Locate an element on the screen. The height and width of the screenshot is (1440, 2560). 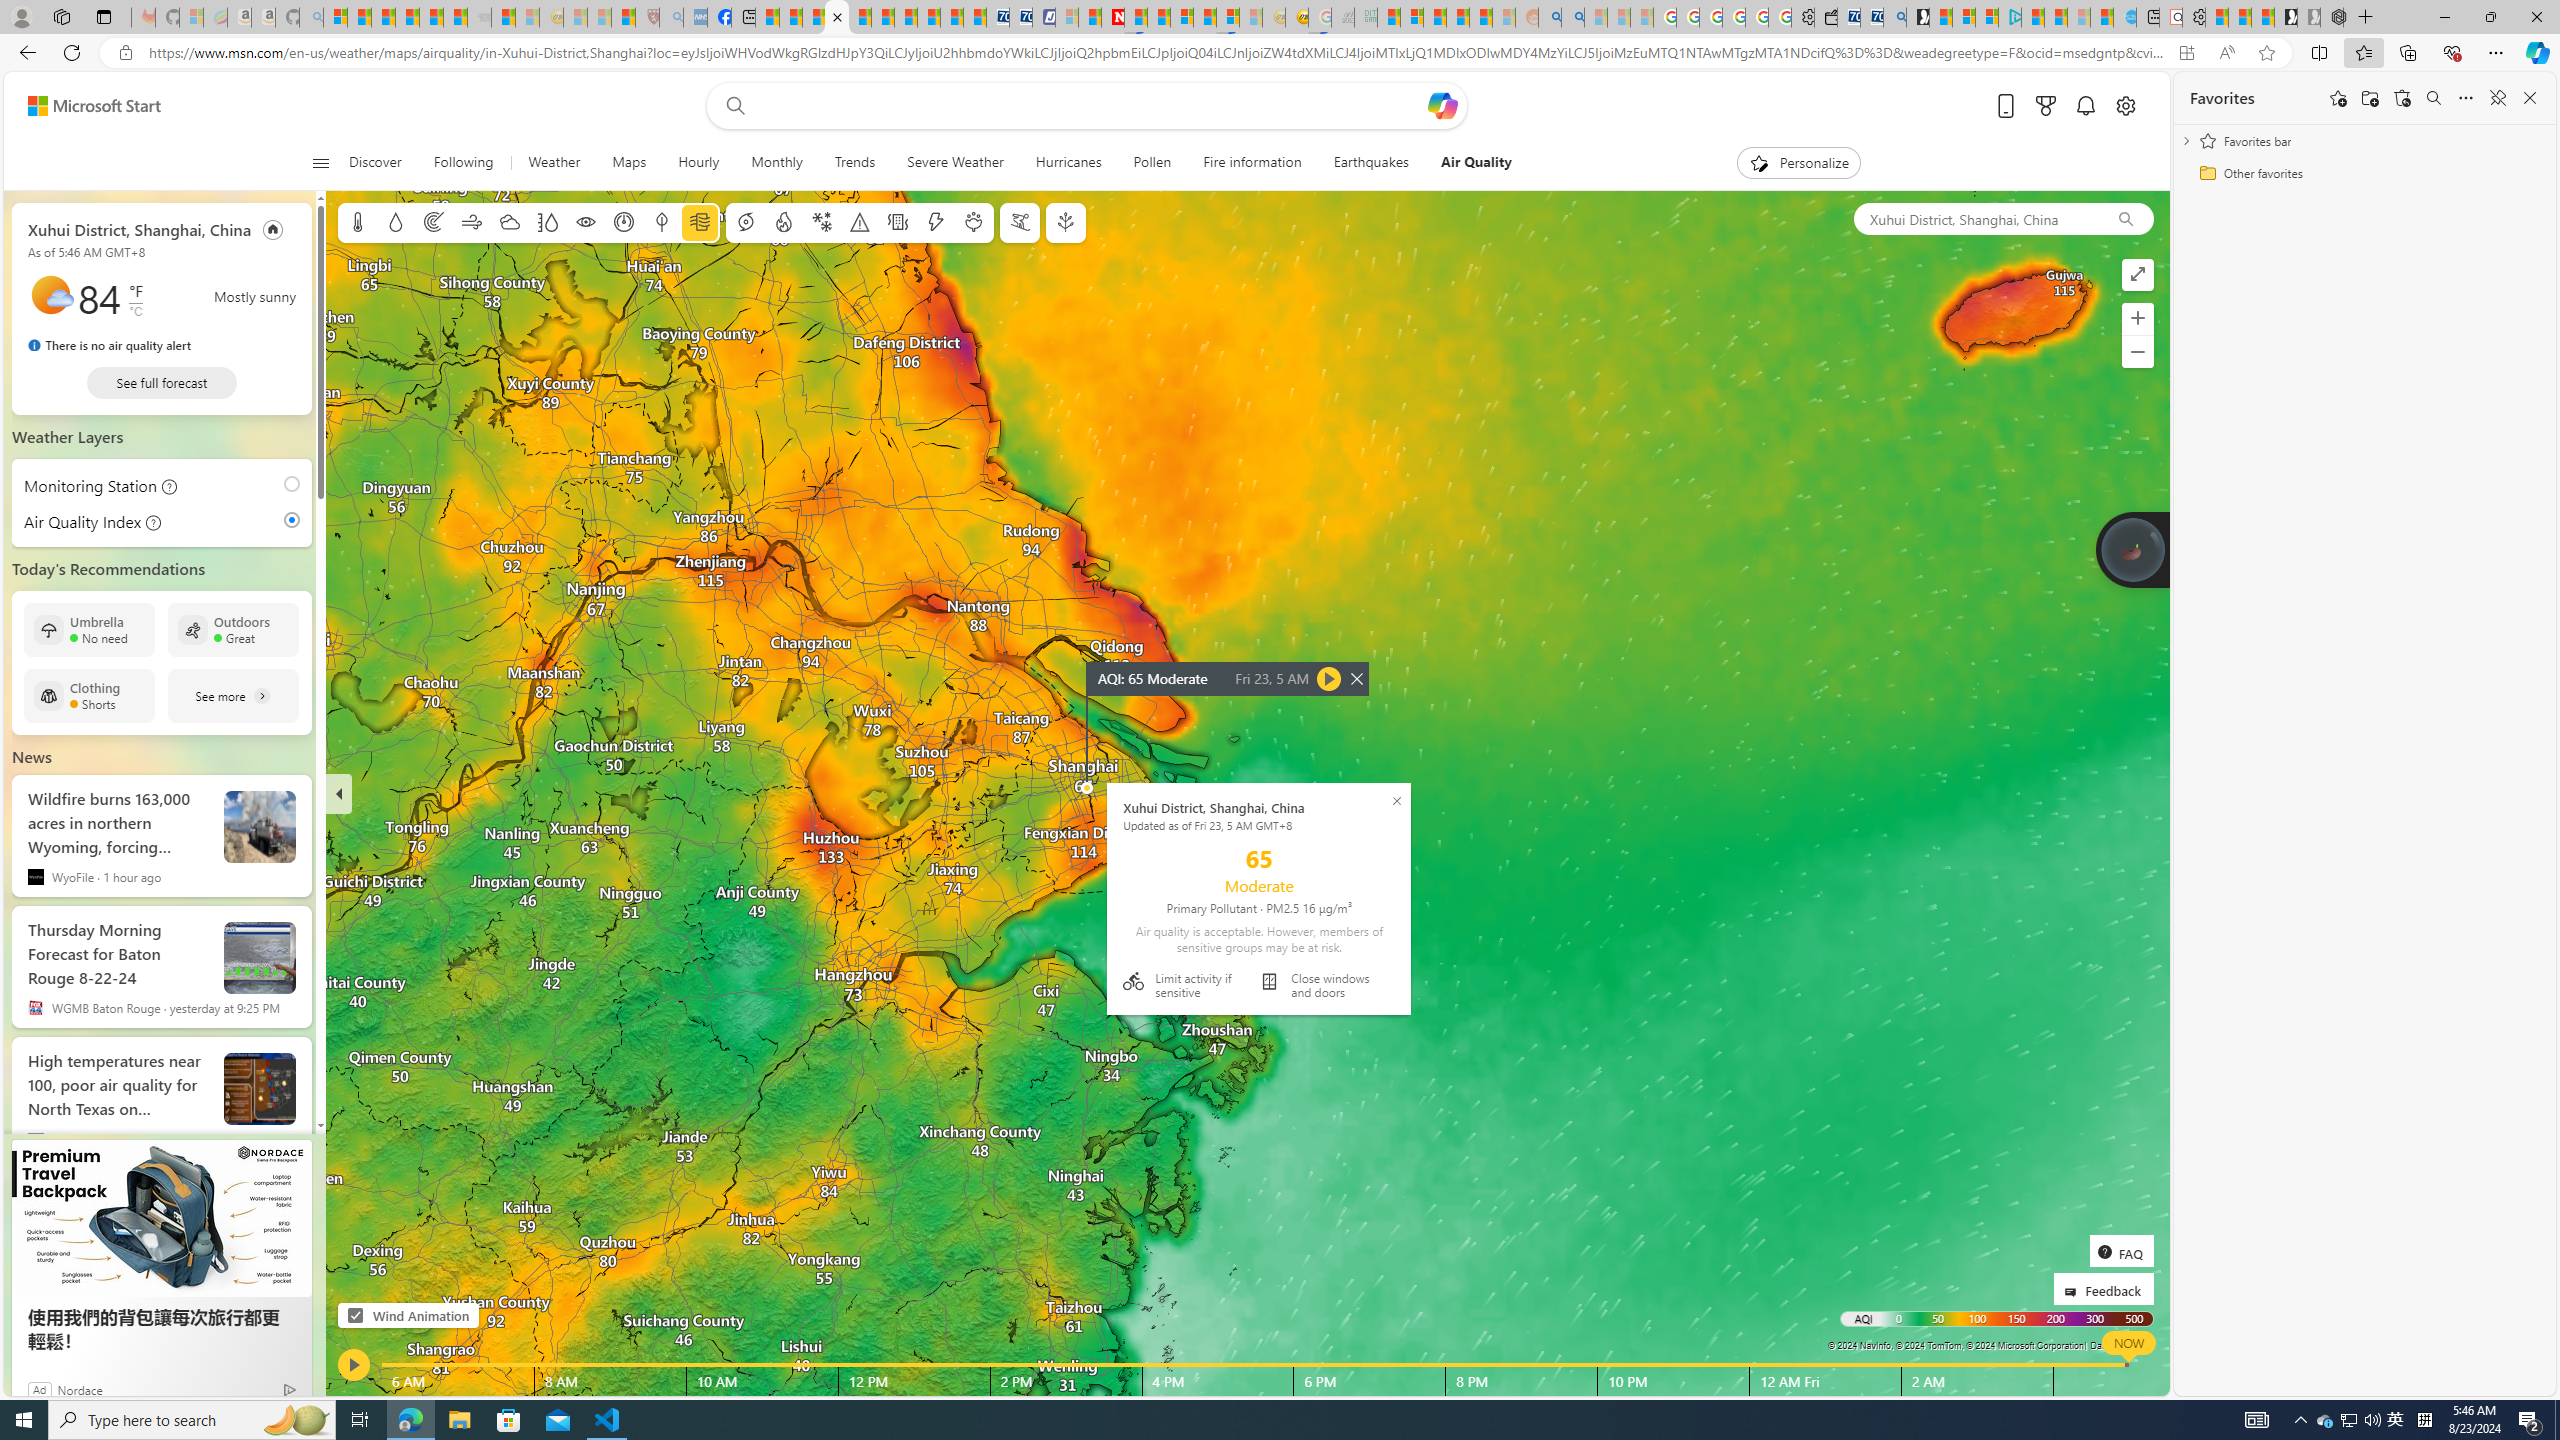
NCL Adult Asthma Inhaler Choice Guideline - Sleeping is located at coordinates (696, 17).